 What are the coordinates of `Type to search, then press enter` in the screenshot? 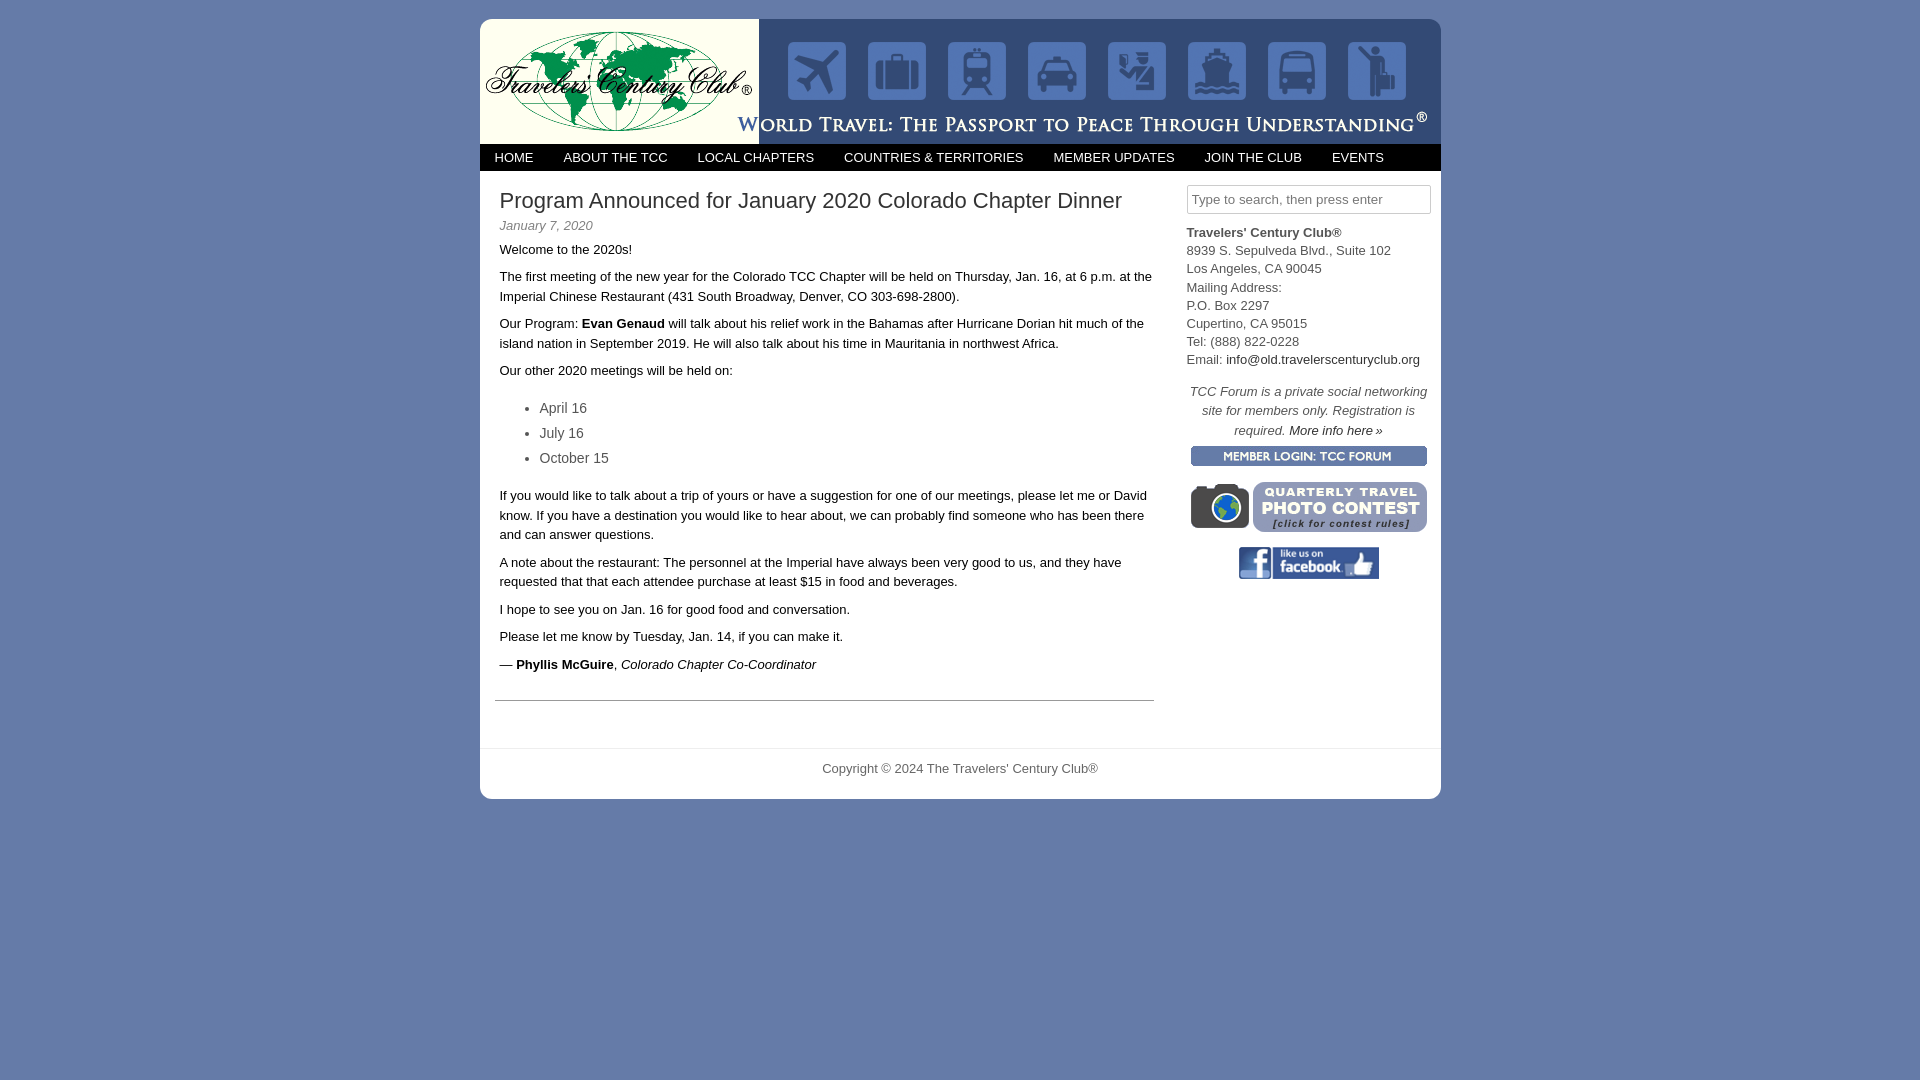 It's located at (1308, 198).